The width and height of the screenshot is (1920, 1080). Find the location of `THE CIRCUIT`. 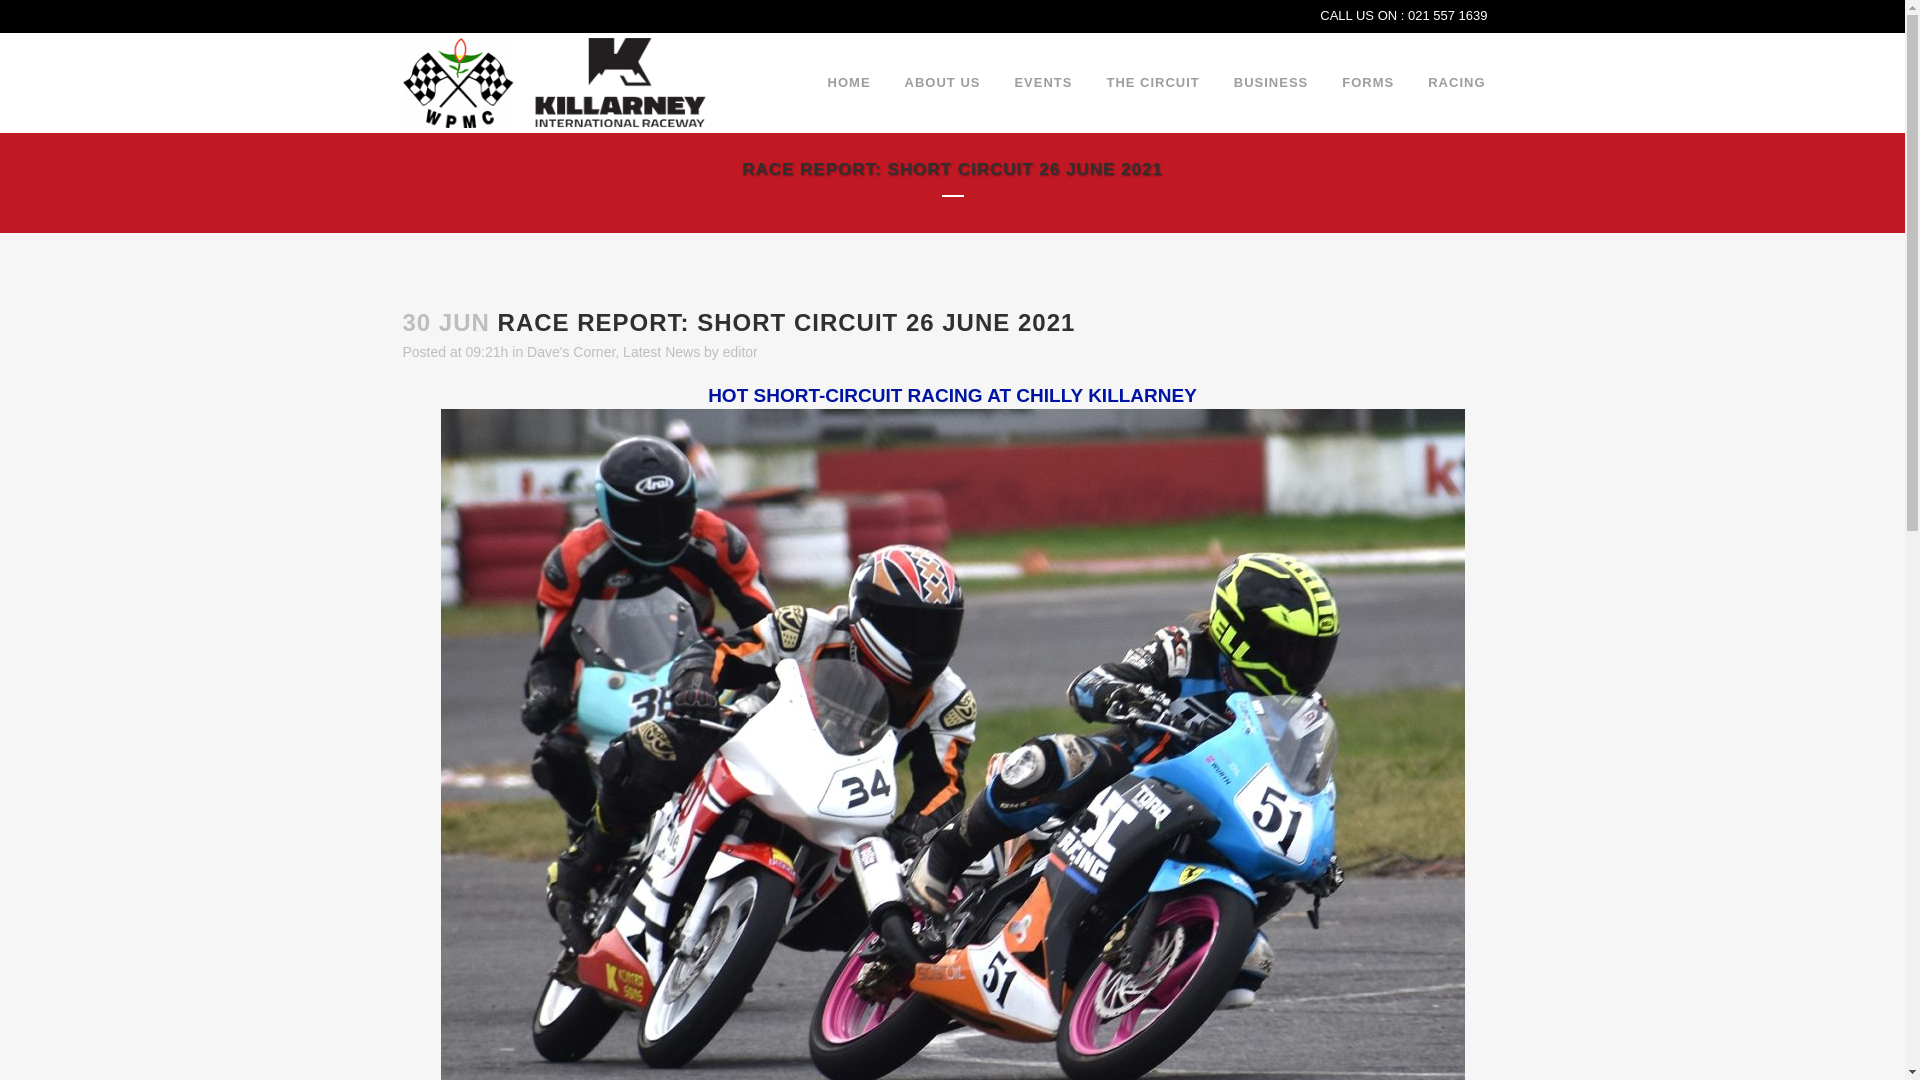

THE CIRCUIT is located at coordinates (1152, 82).